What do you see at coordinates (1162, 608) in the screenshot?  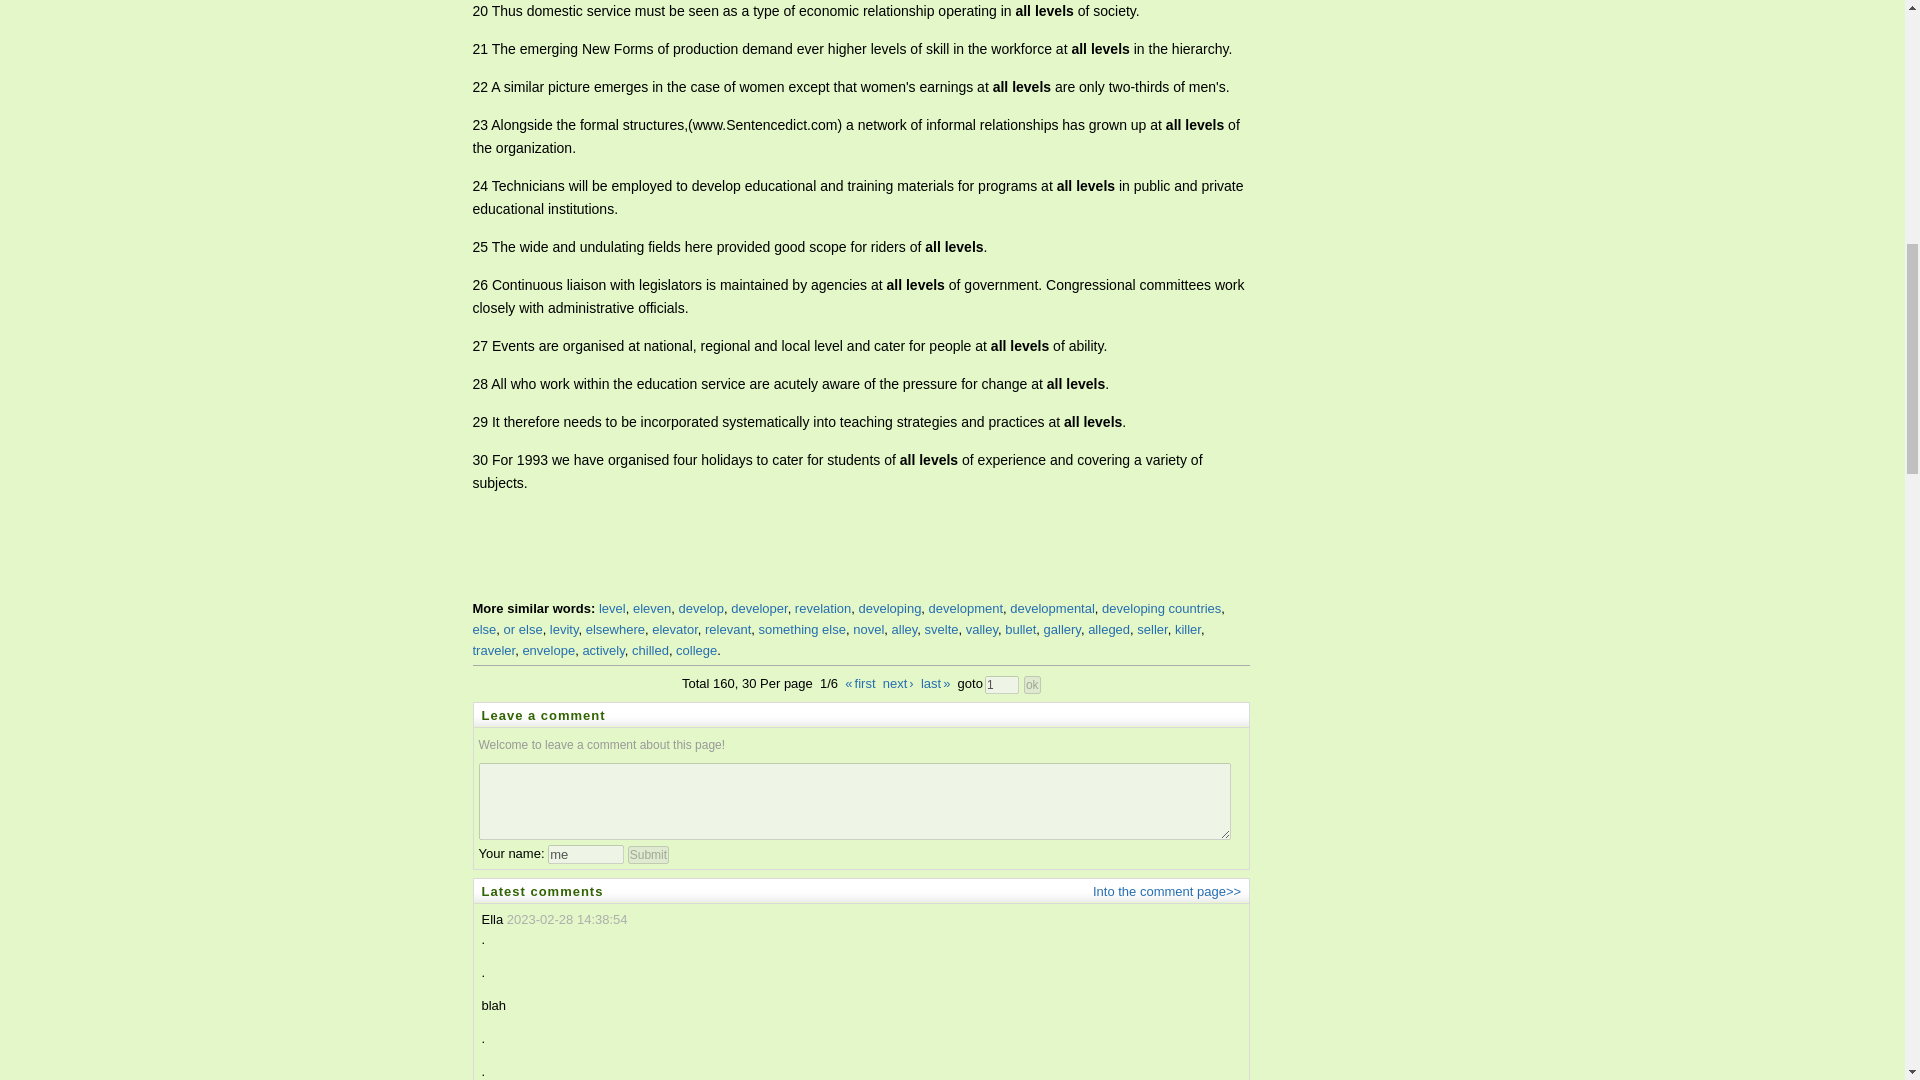 I see `developing countries` at bounding box center [1162, 608].